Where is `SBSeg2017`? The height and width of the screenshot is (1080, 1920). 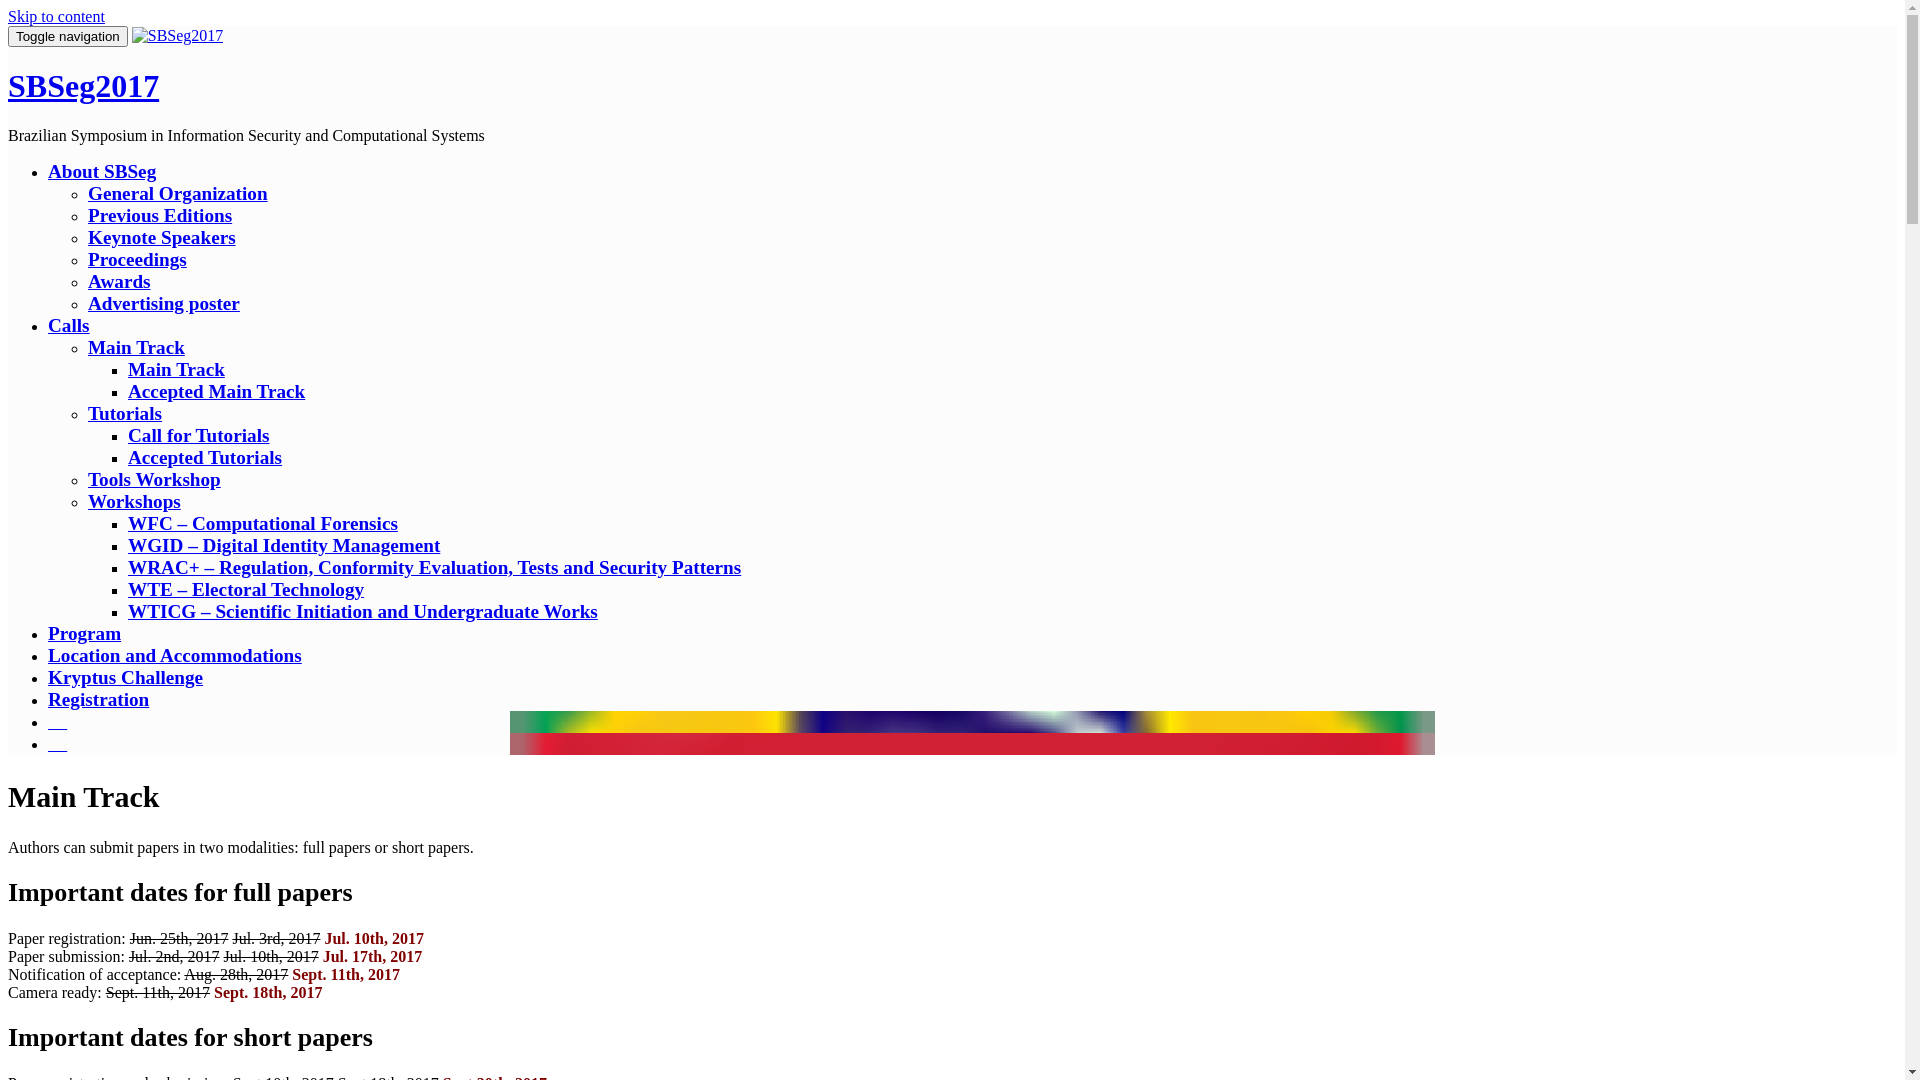 SBSeg2017 is located at coordinates (84, 86).